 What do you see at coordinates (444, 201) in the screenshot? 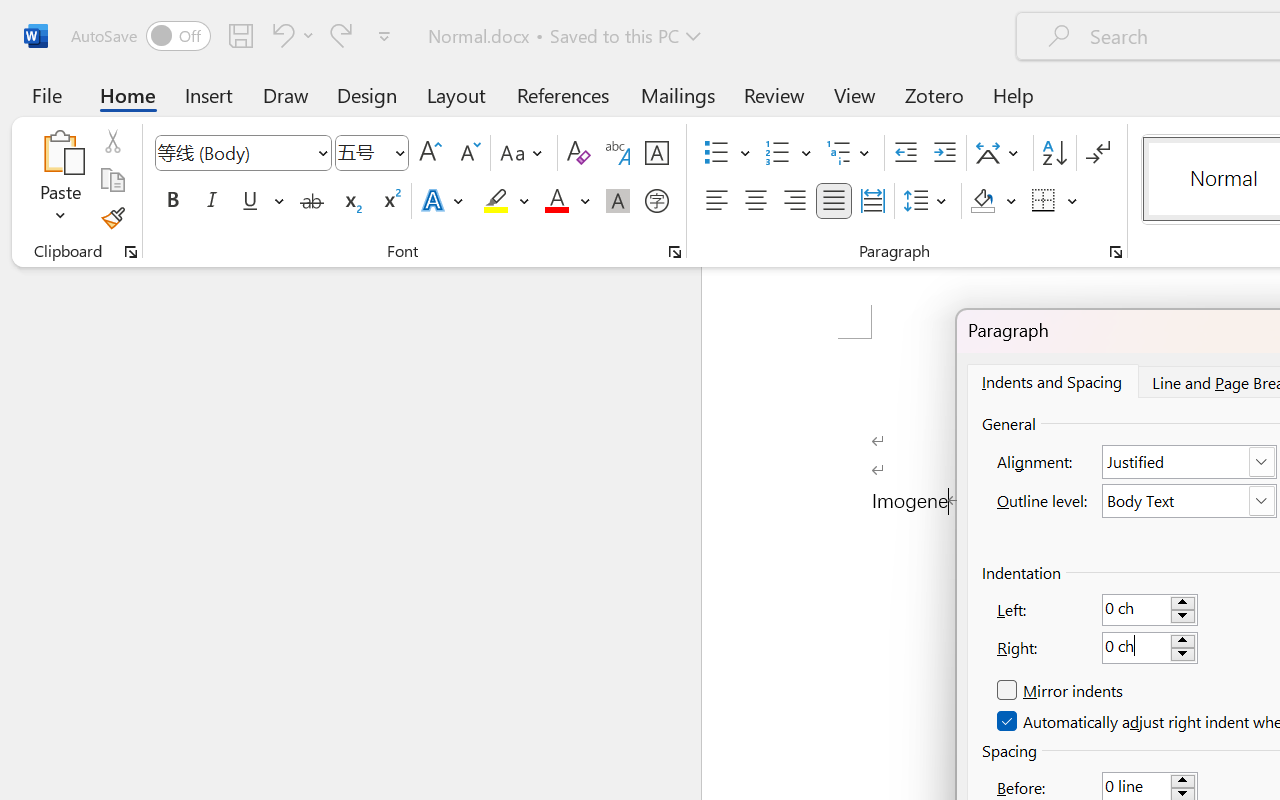
I see `Text Effects and Typography` at bounding box center [444, 201].